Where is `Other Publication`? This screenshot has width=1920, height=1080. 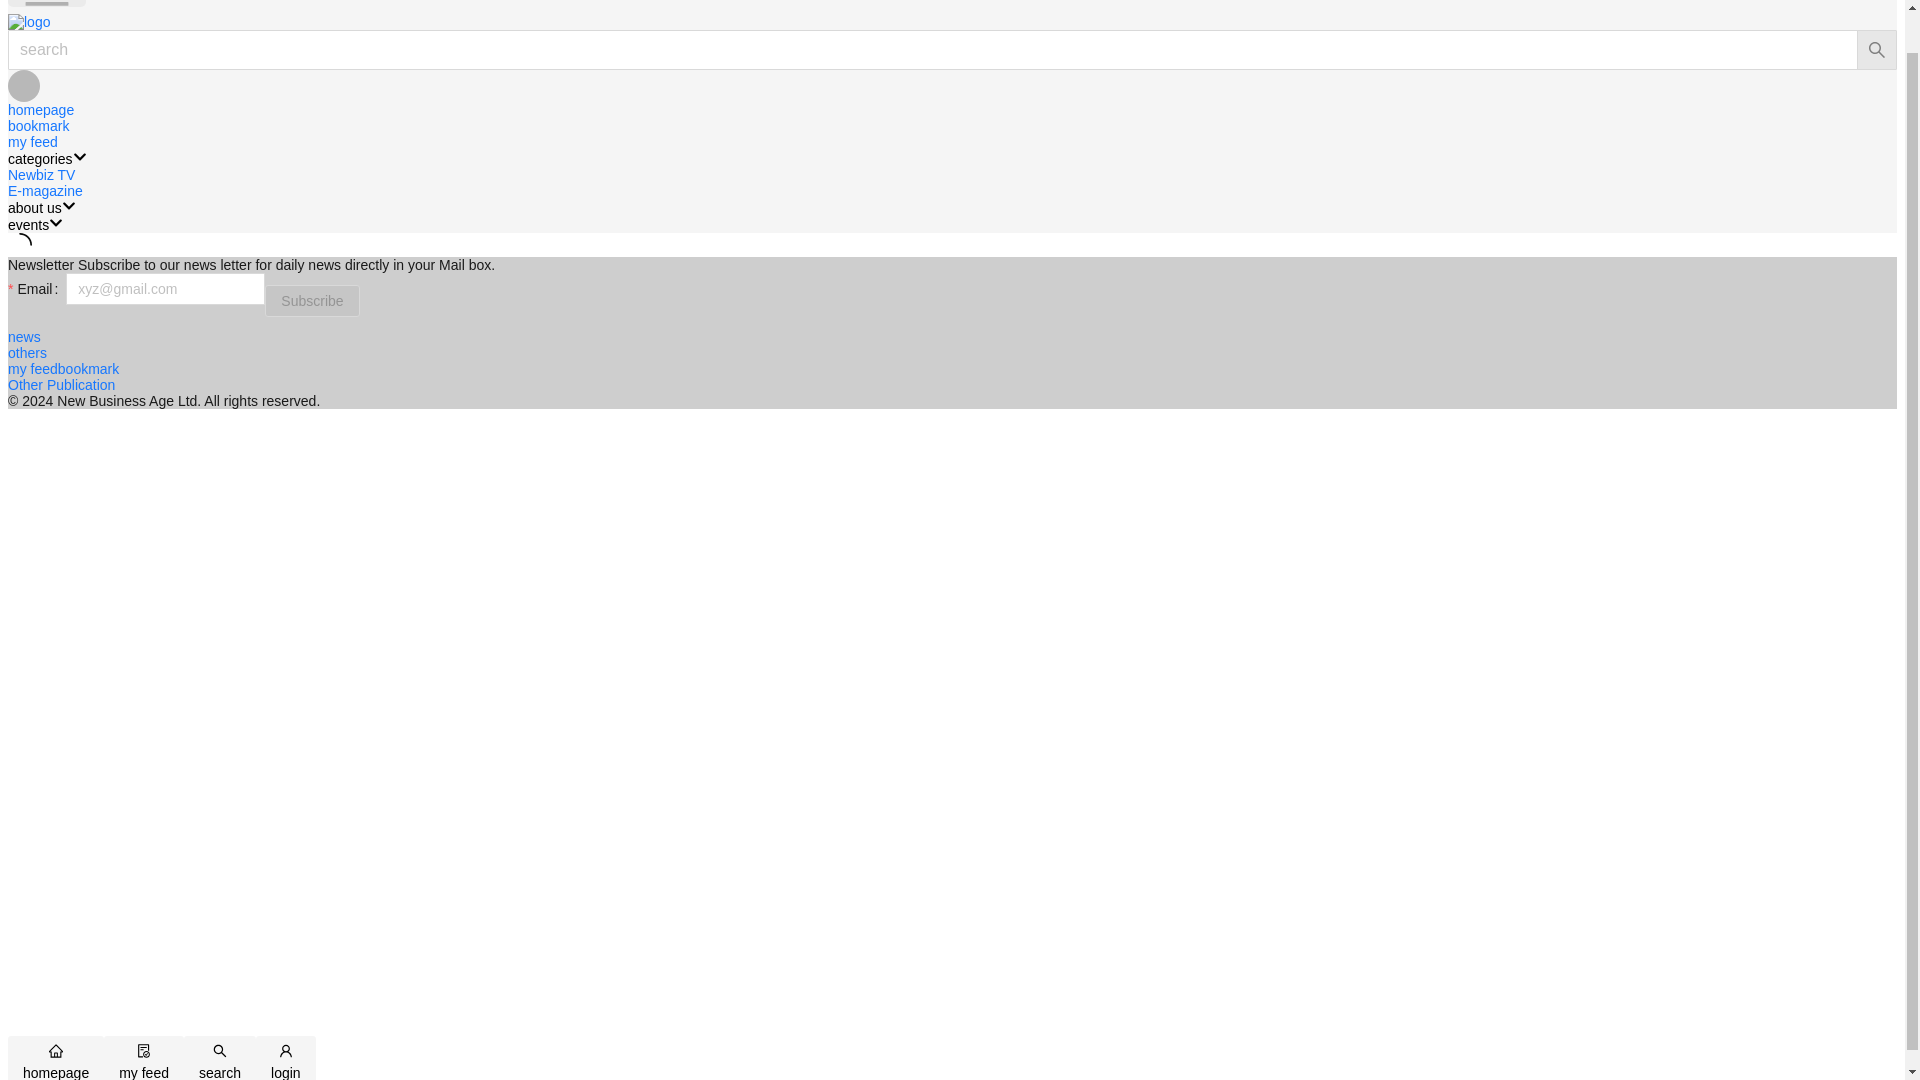
Other Publication is located at coordinates (61, 384).